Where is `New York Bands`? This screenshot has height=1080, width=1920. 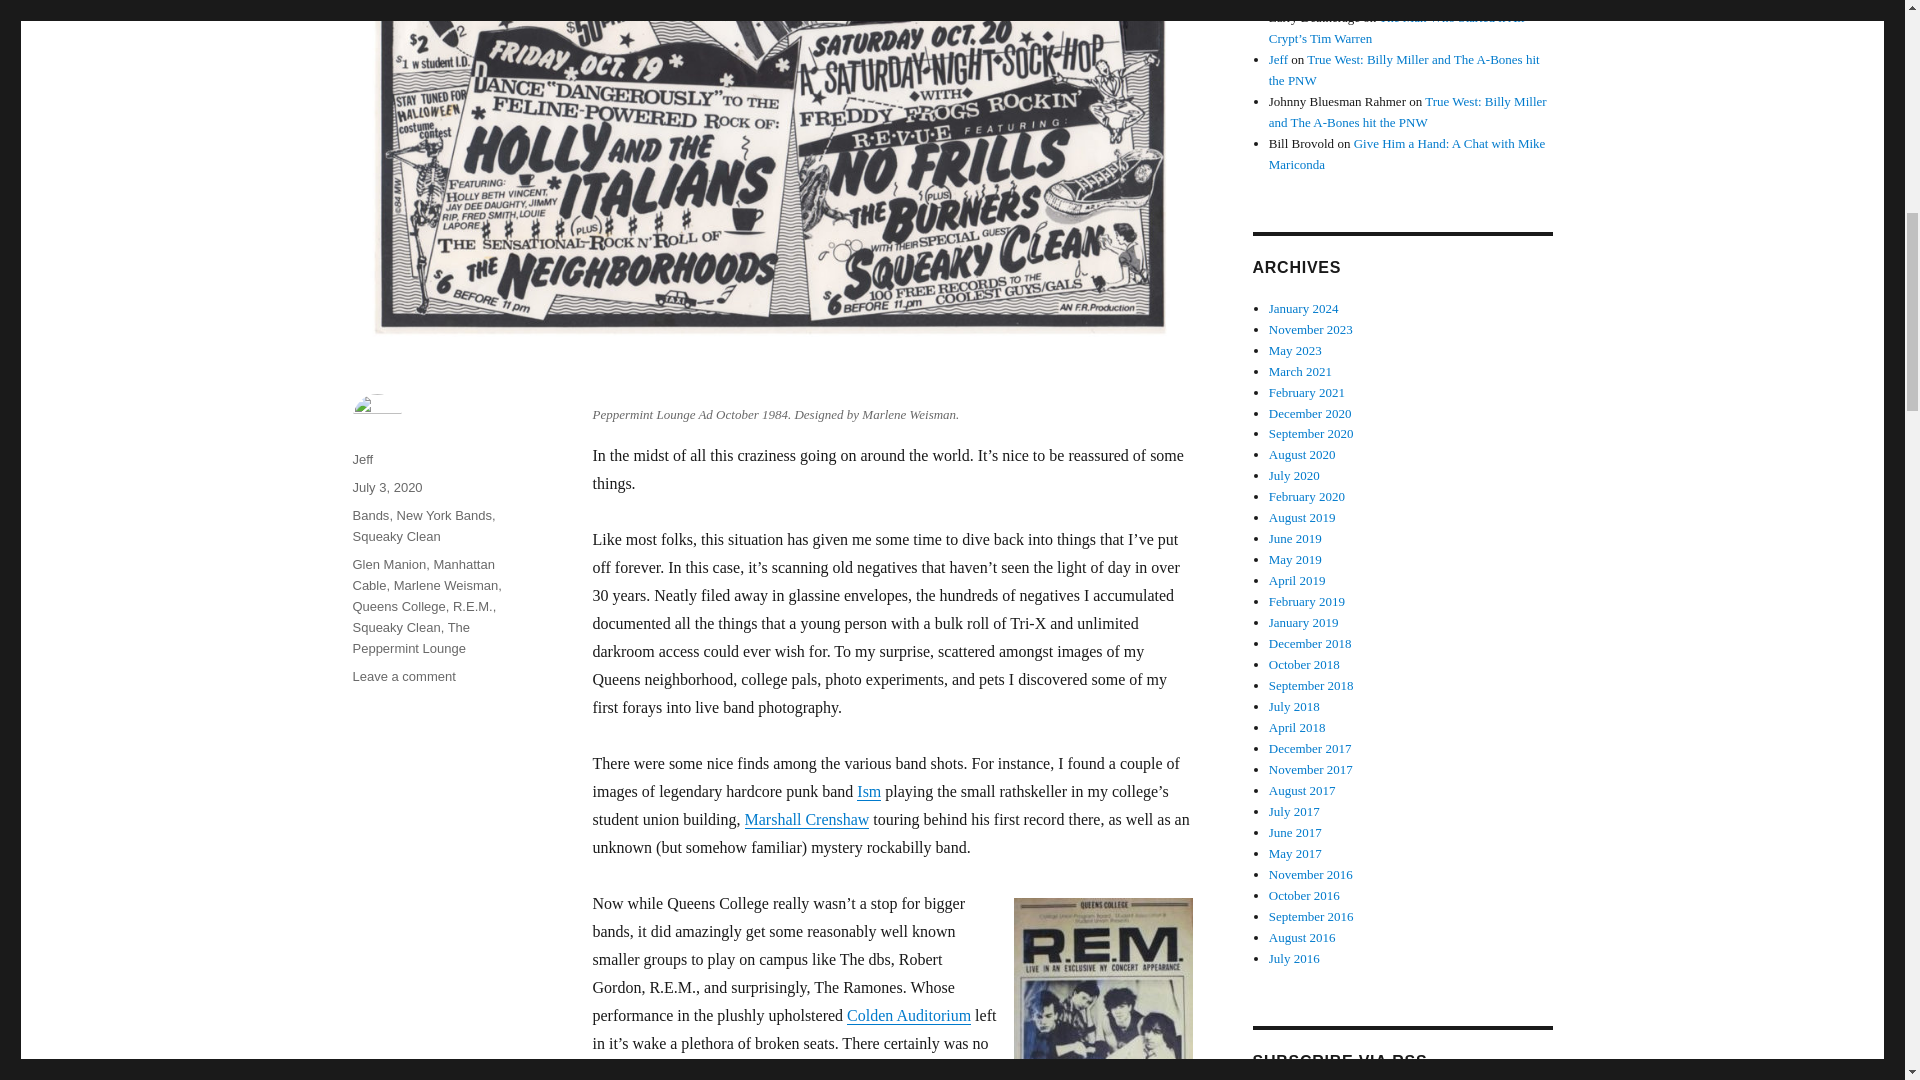 New York Bands is located at coordinates (386, 486).